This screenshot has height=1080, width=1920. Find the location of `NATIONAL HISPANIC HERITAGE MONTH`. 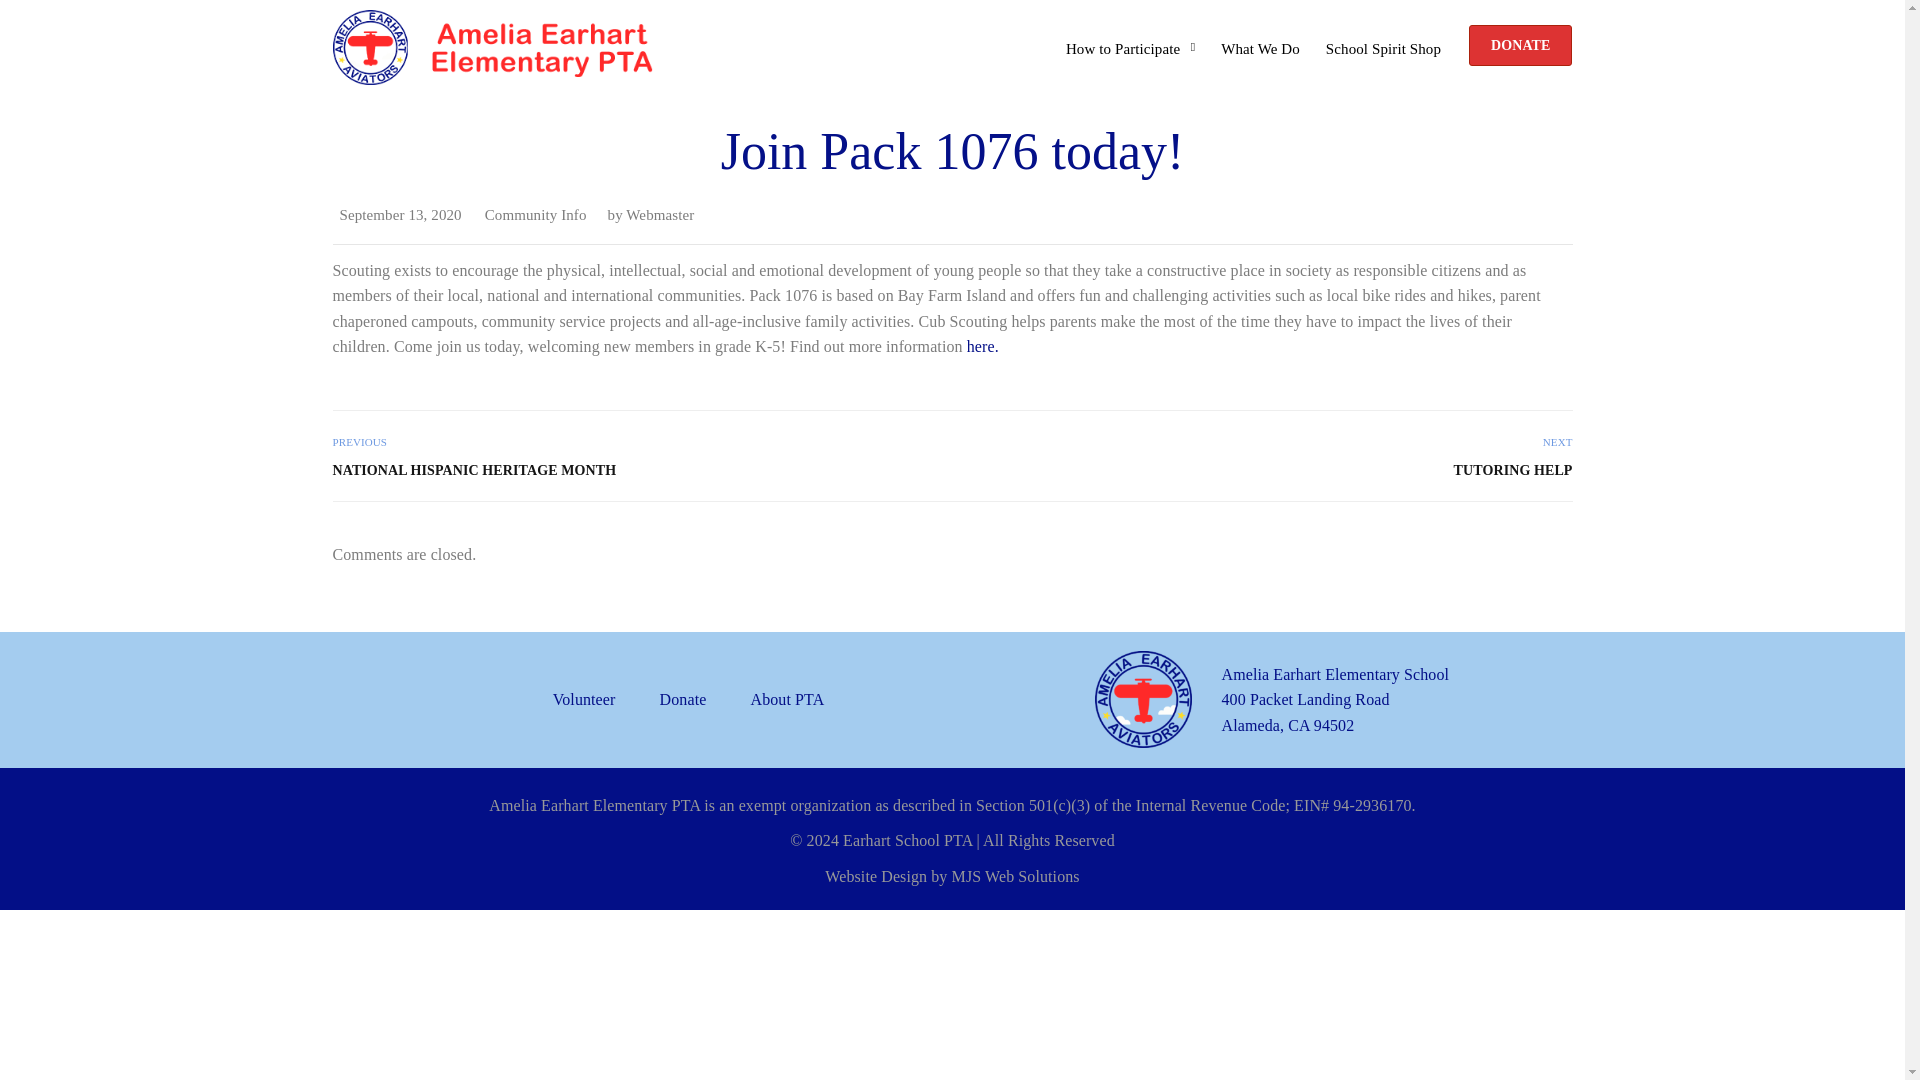

NATIONAL HISPANIC HERITAGE MONTH is located at coordinates (632, 470).